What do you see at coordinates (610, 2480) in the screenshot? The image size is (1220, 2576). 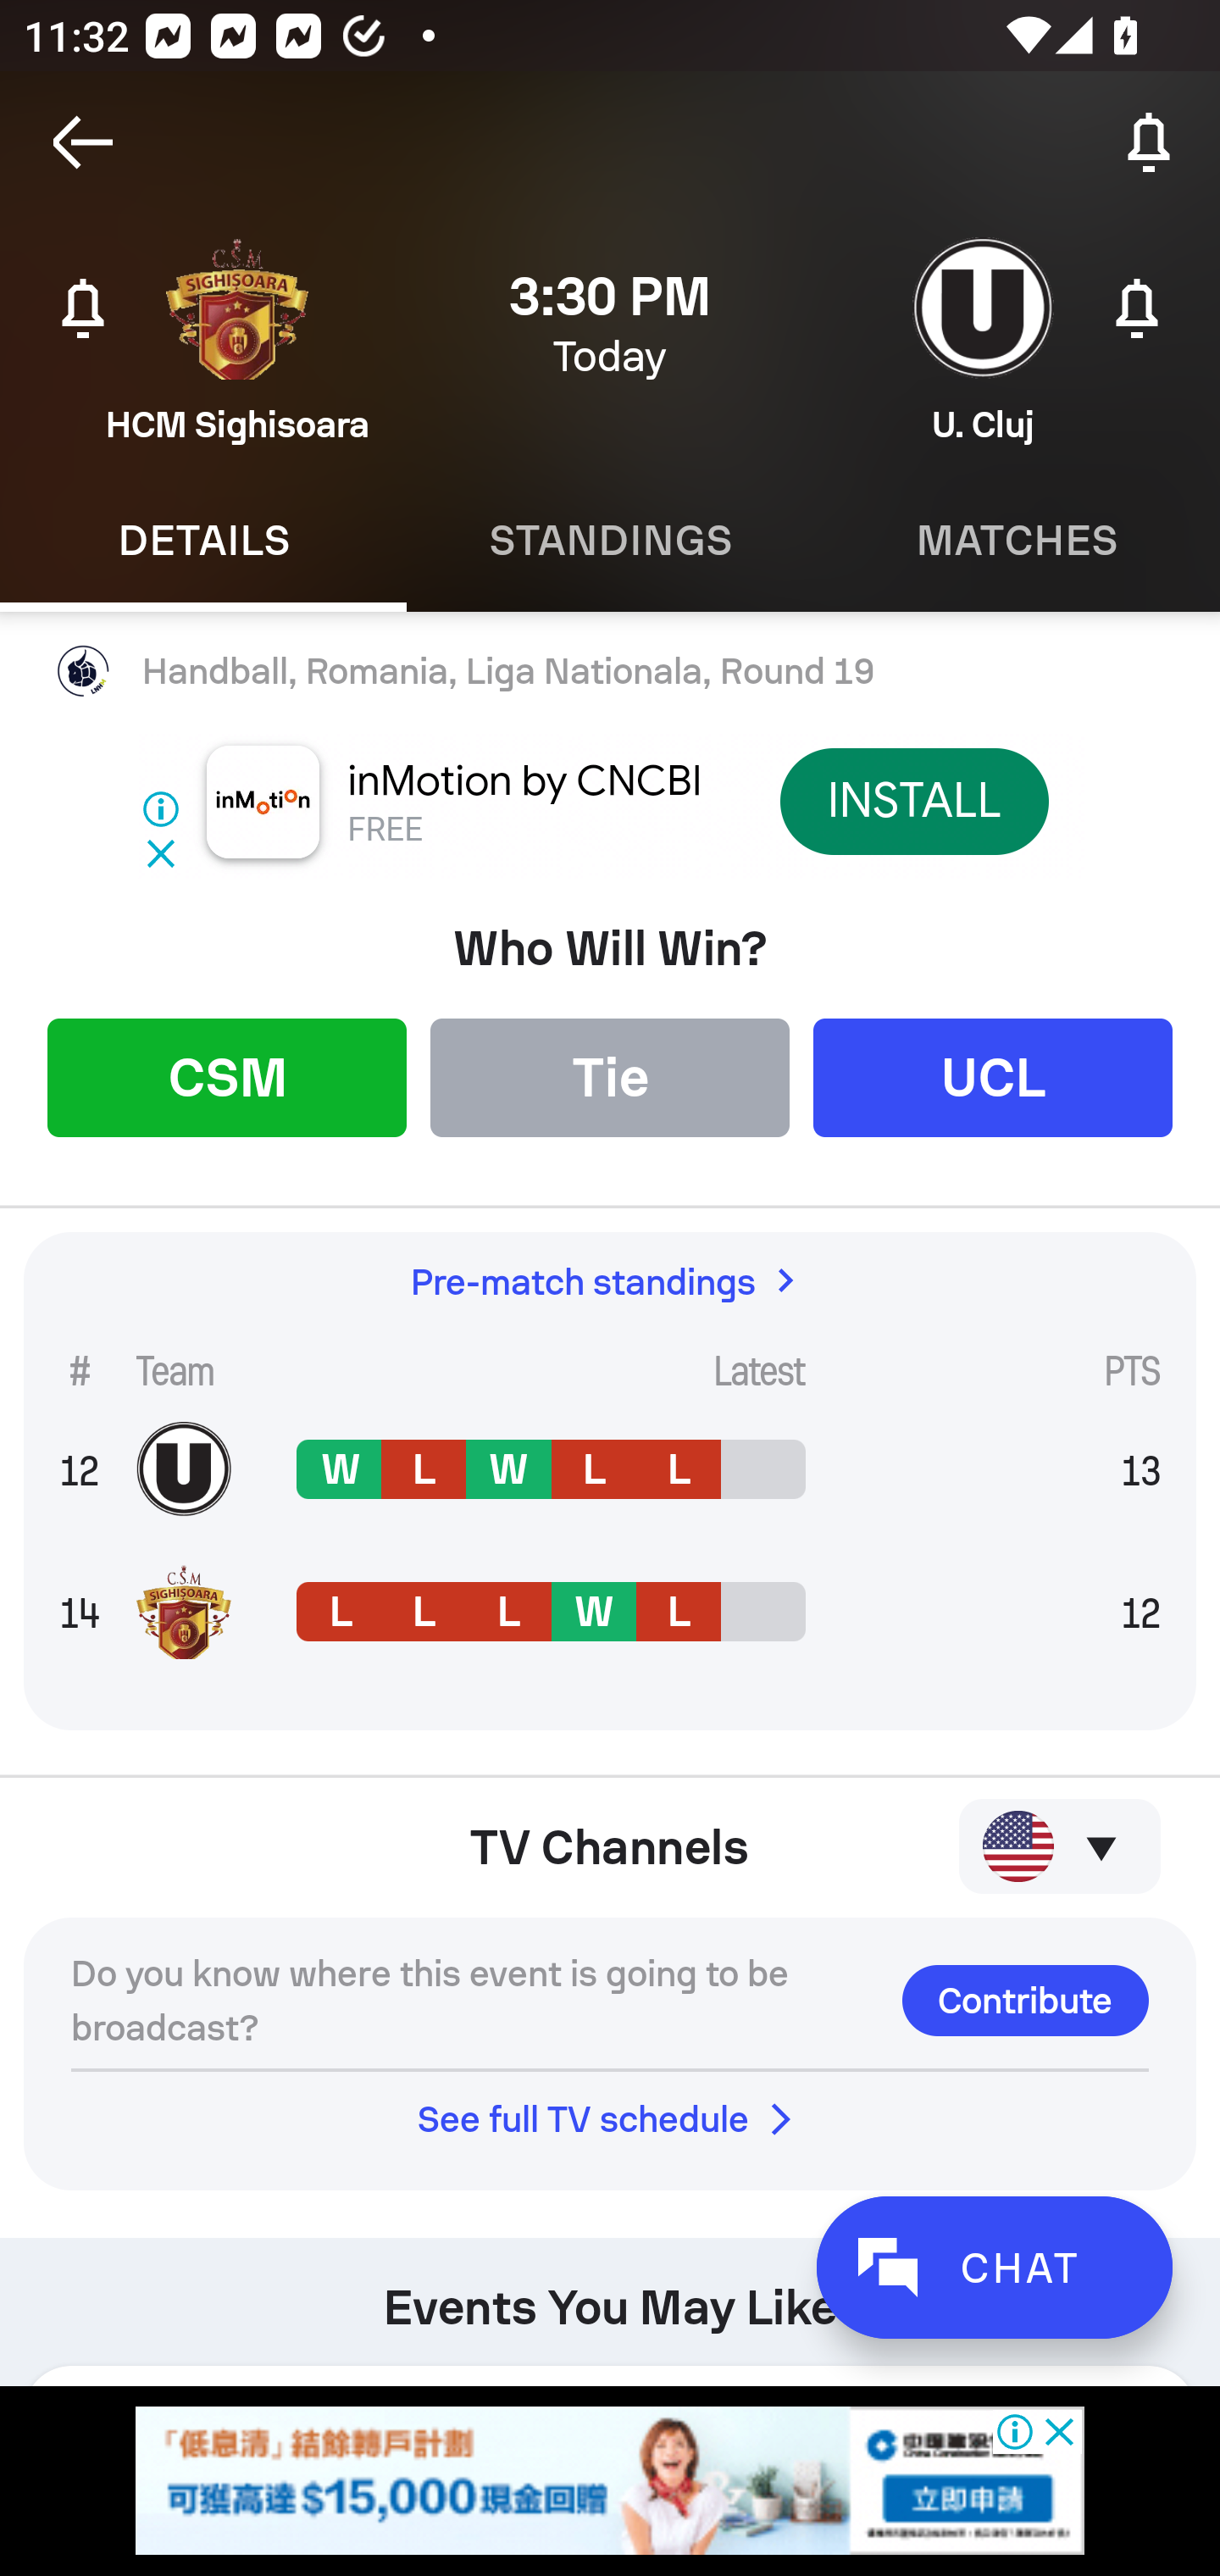 I see `Advertisement` at bounding box center [610, 2480].